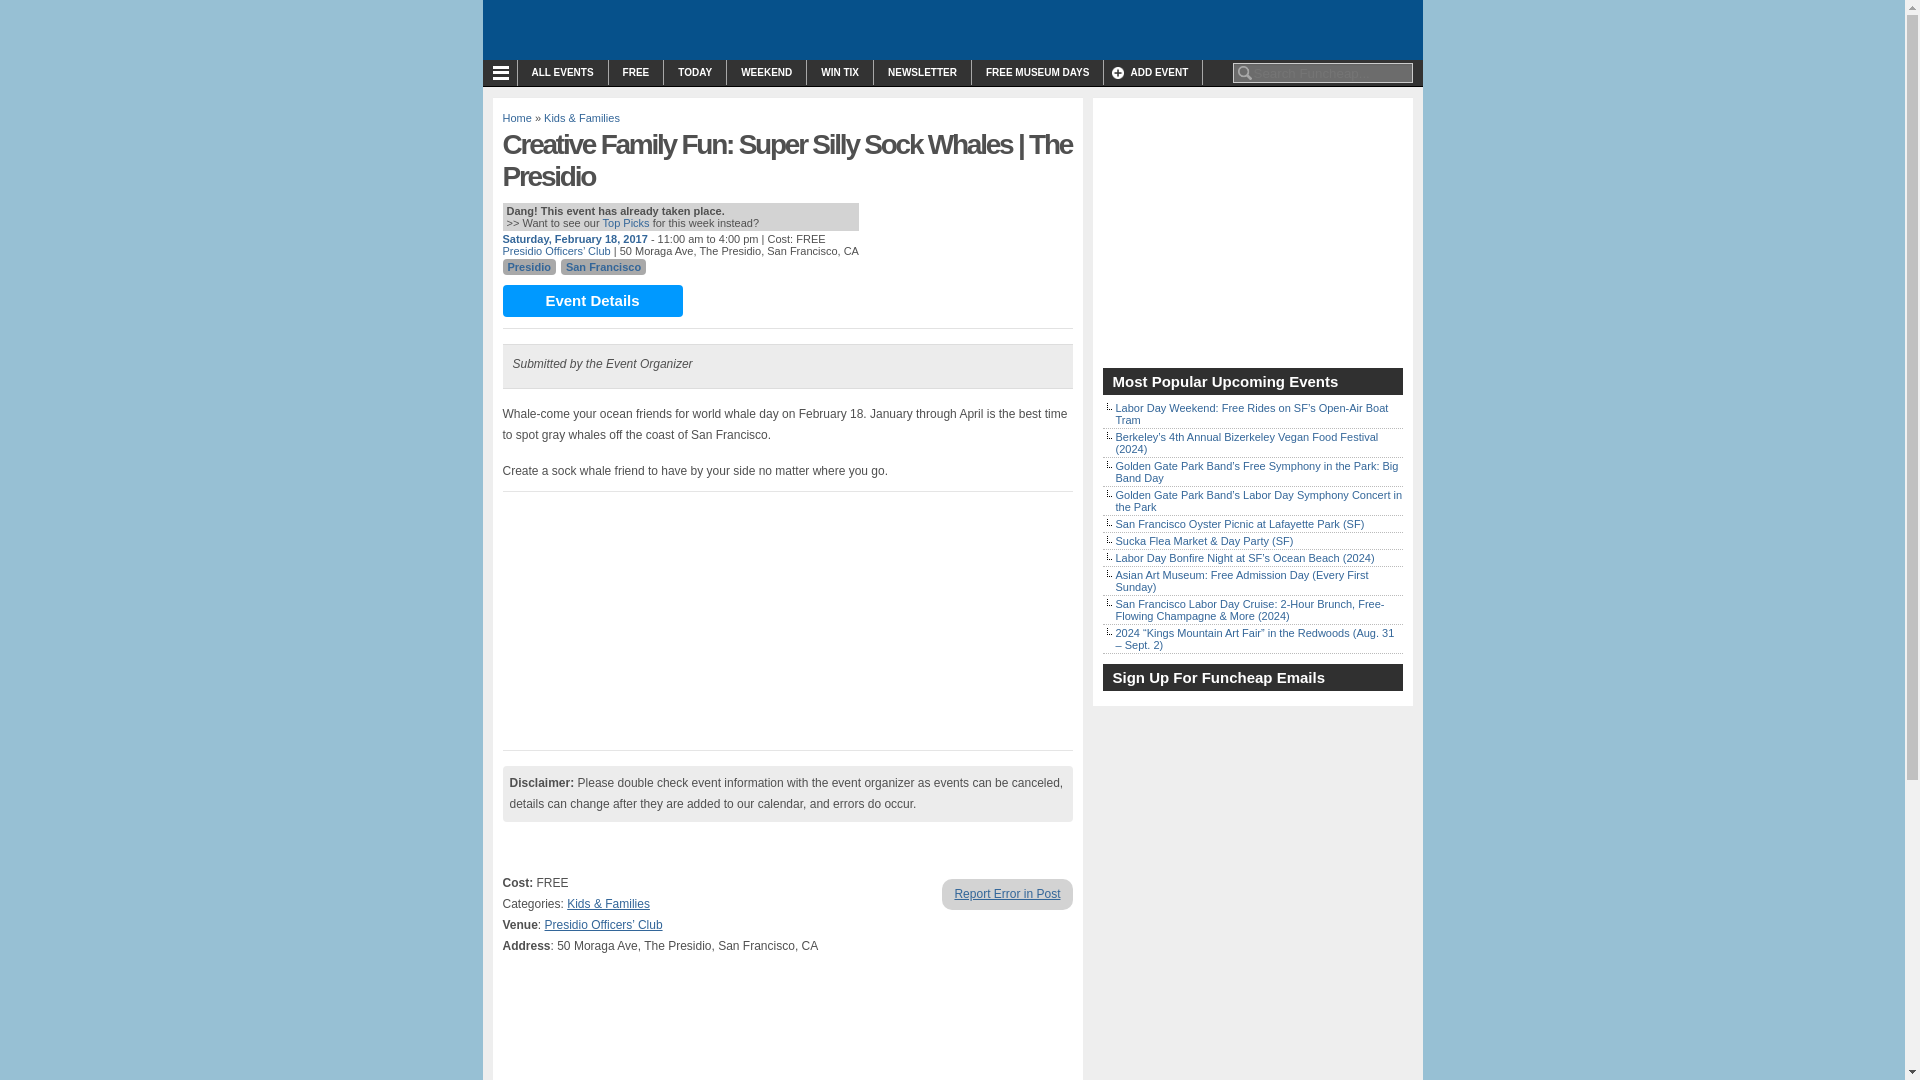 The image size is (1920, 1080). What do you see at coordinates (766, 72) in the screenshot?
I see `WEEKEND` at bounding box center [766, 72].